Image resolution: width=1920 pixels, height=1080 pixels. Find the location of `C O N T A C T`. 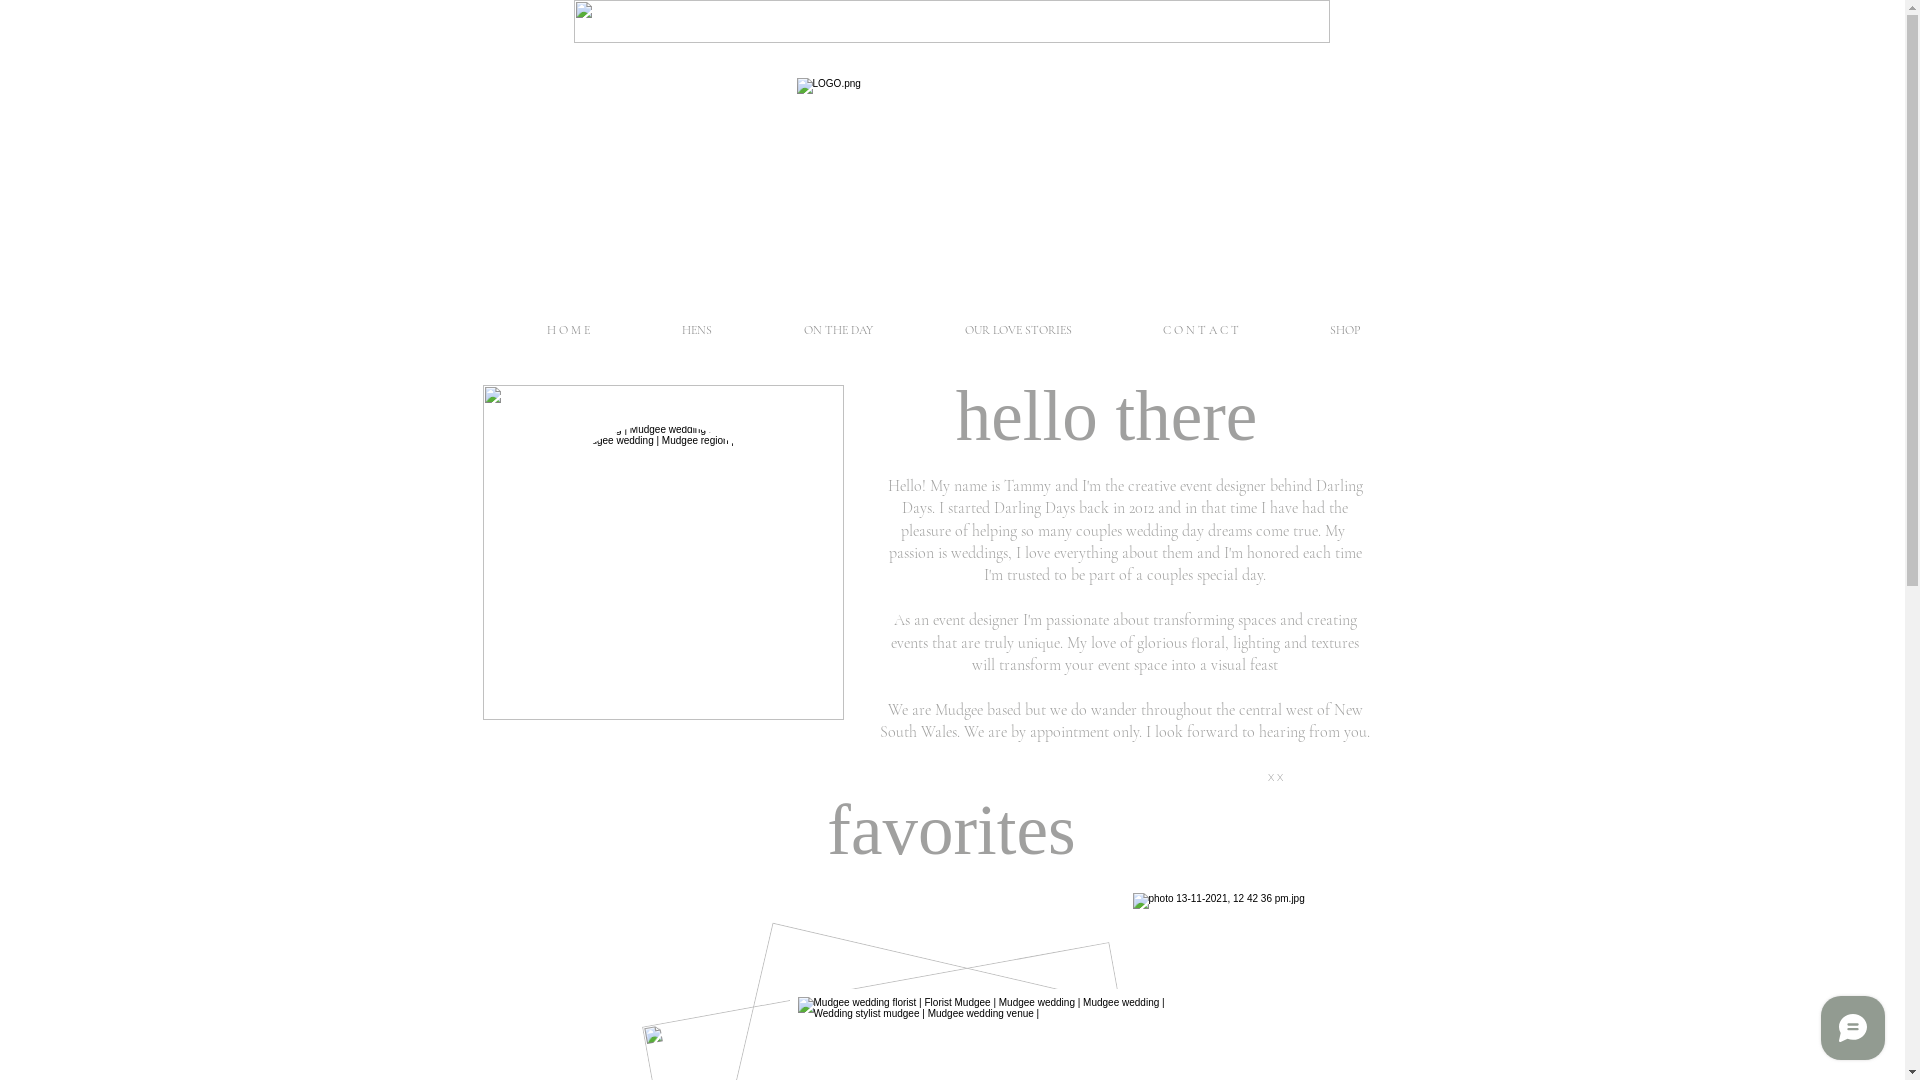

C O N T A C T is located at coordinates (1202, 330).